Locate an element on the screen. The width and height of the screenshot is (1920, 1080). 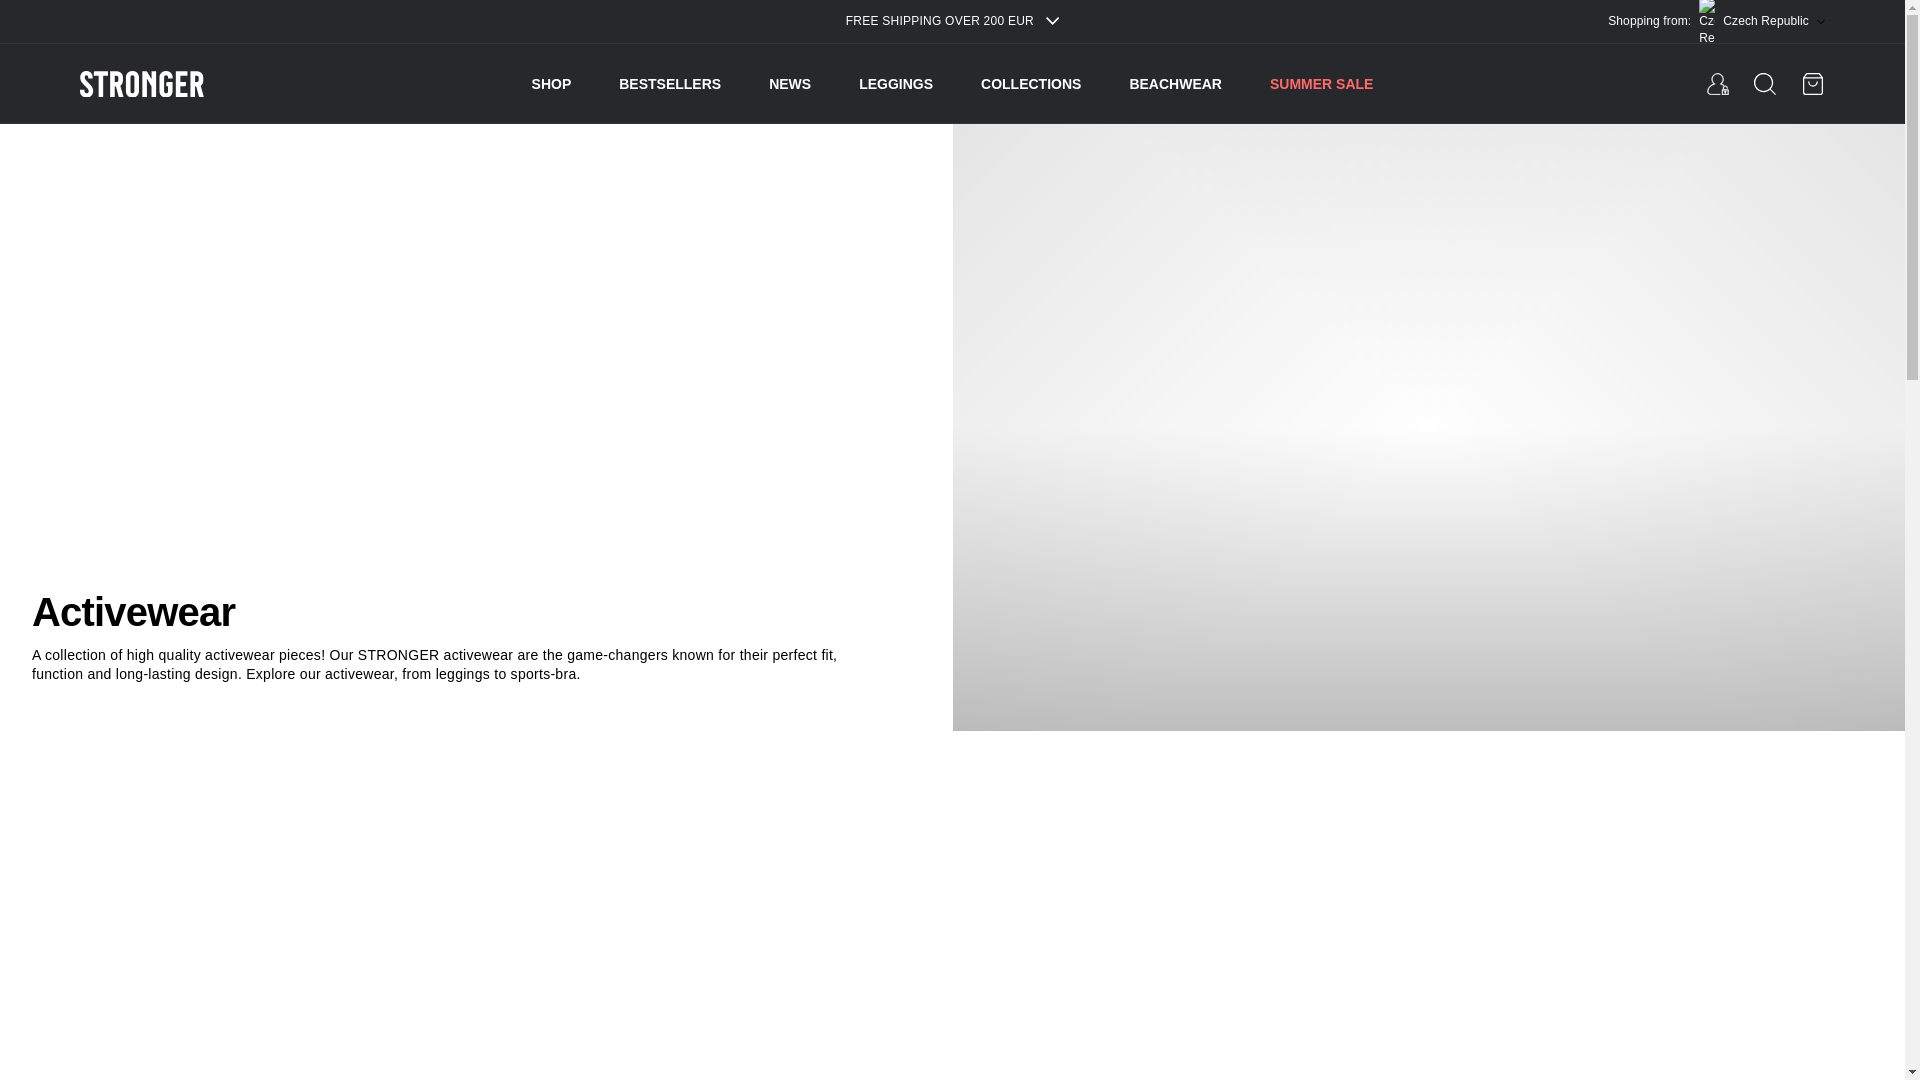
Open search is located at coordinates (1765, 84).